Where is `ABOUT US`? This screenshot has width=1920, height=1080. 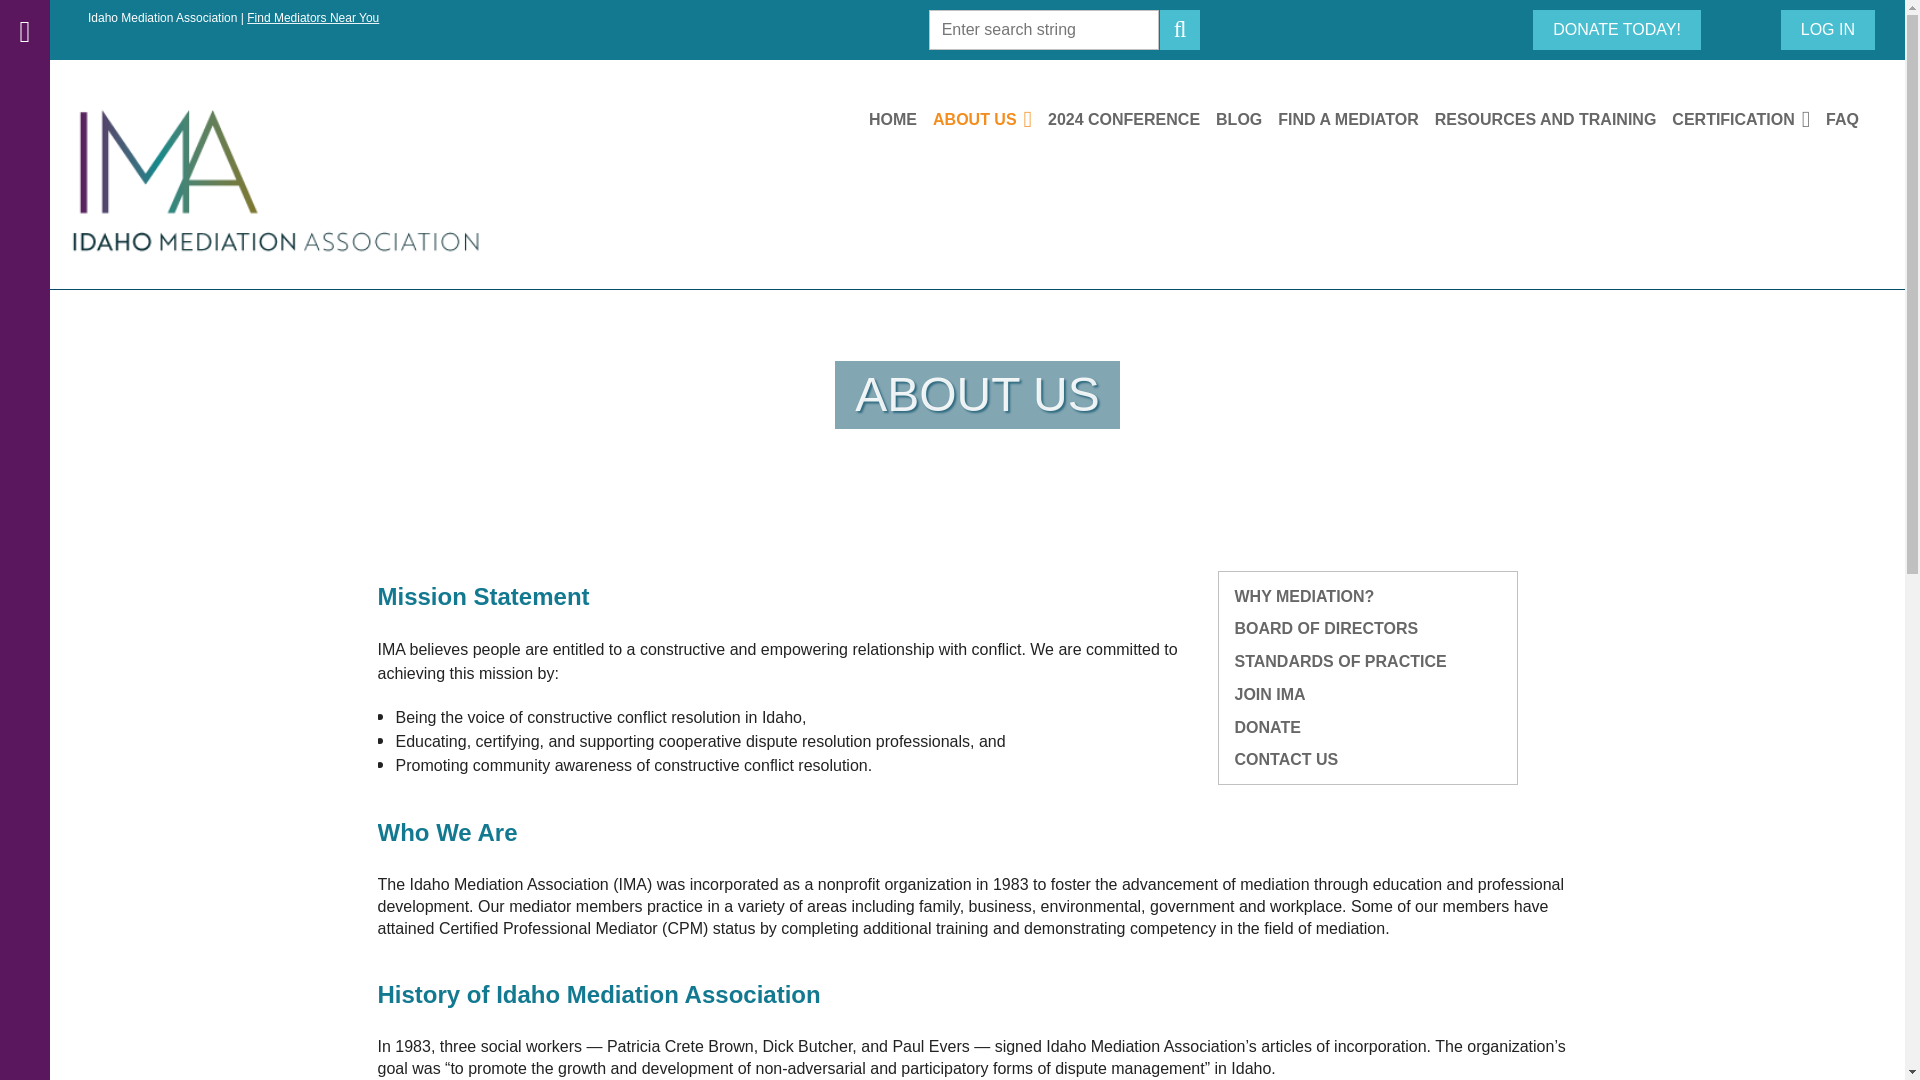
ABOUT US is located at coordinates (990, 120).